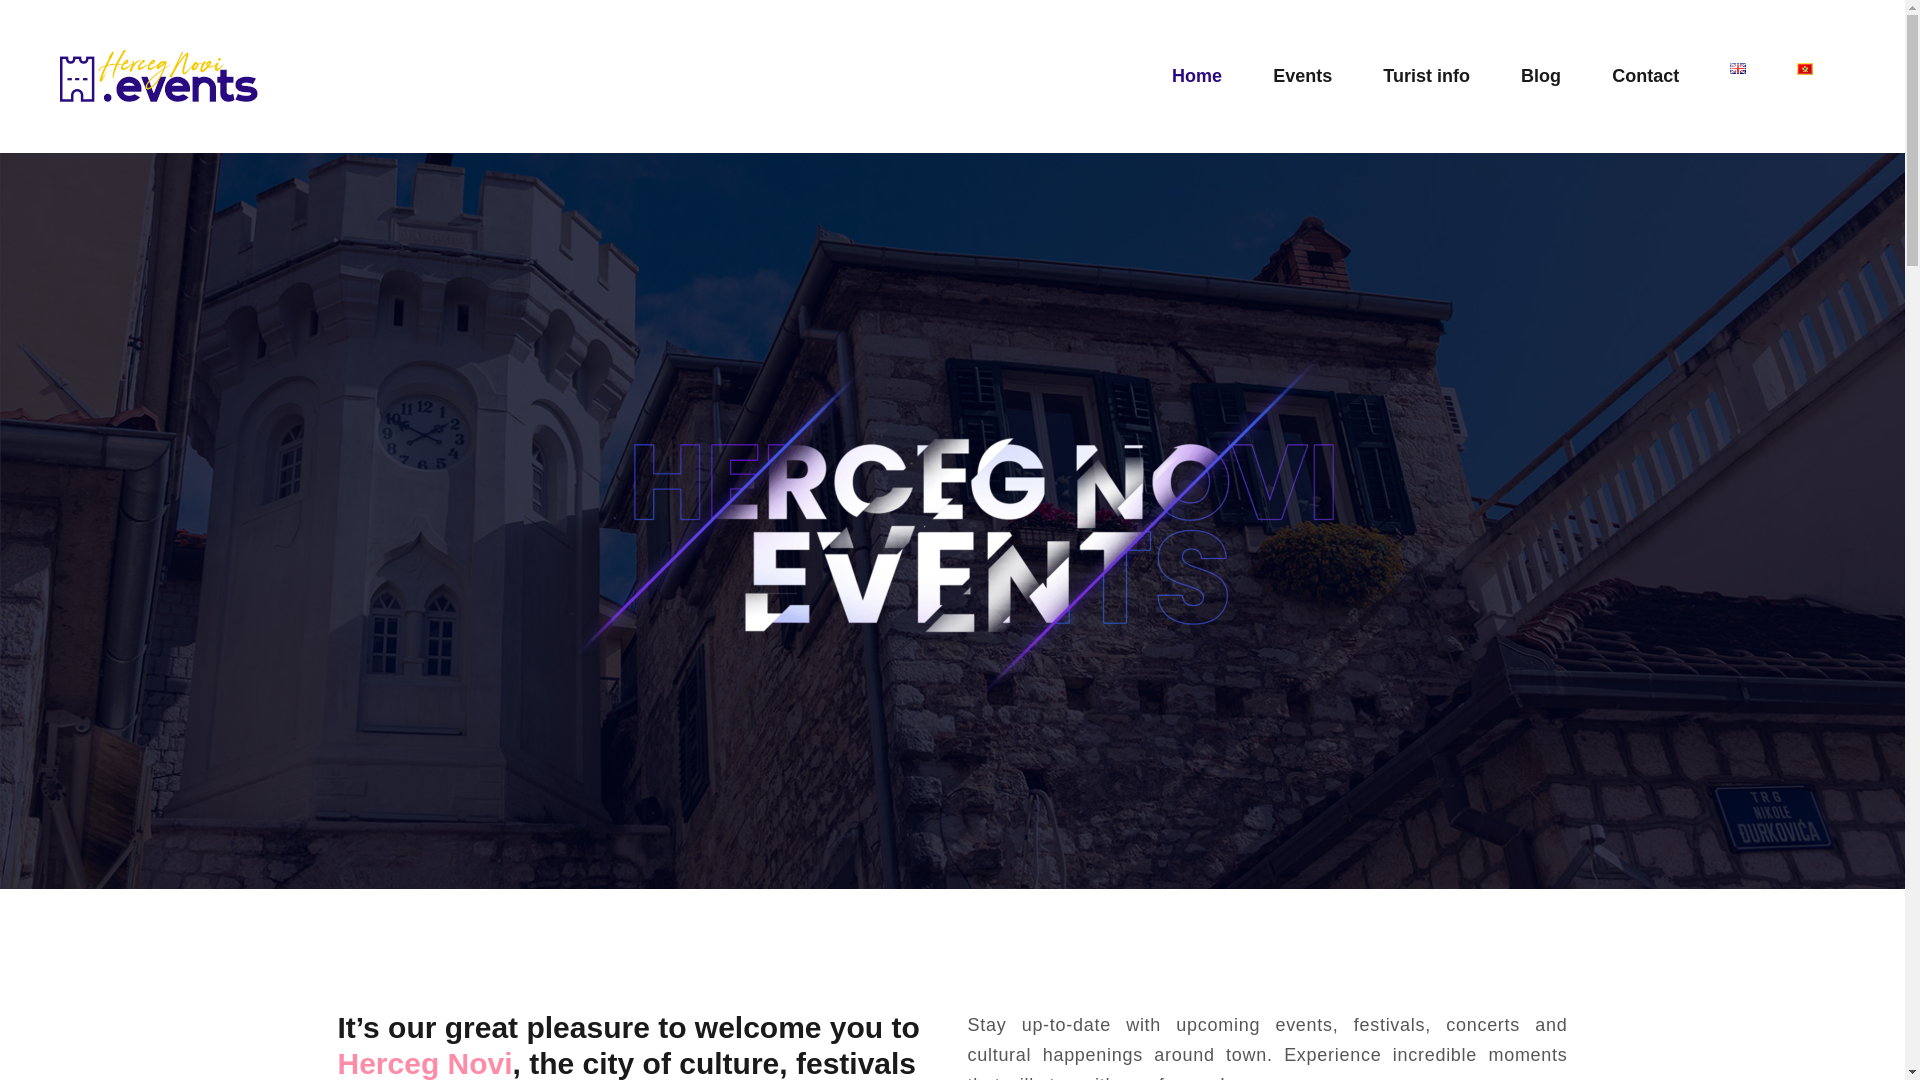 This screenshot has height=1080, width=1920. Describe the element at coordinates (1541, 76) in the screenshot. I see `Blog` at that location.